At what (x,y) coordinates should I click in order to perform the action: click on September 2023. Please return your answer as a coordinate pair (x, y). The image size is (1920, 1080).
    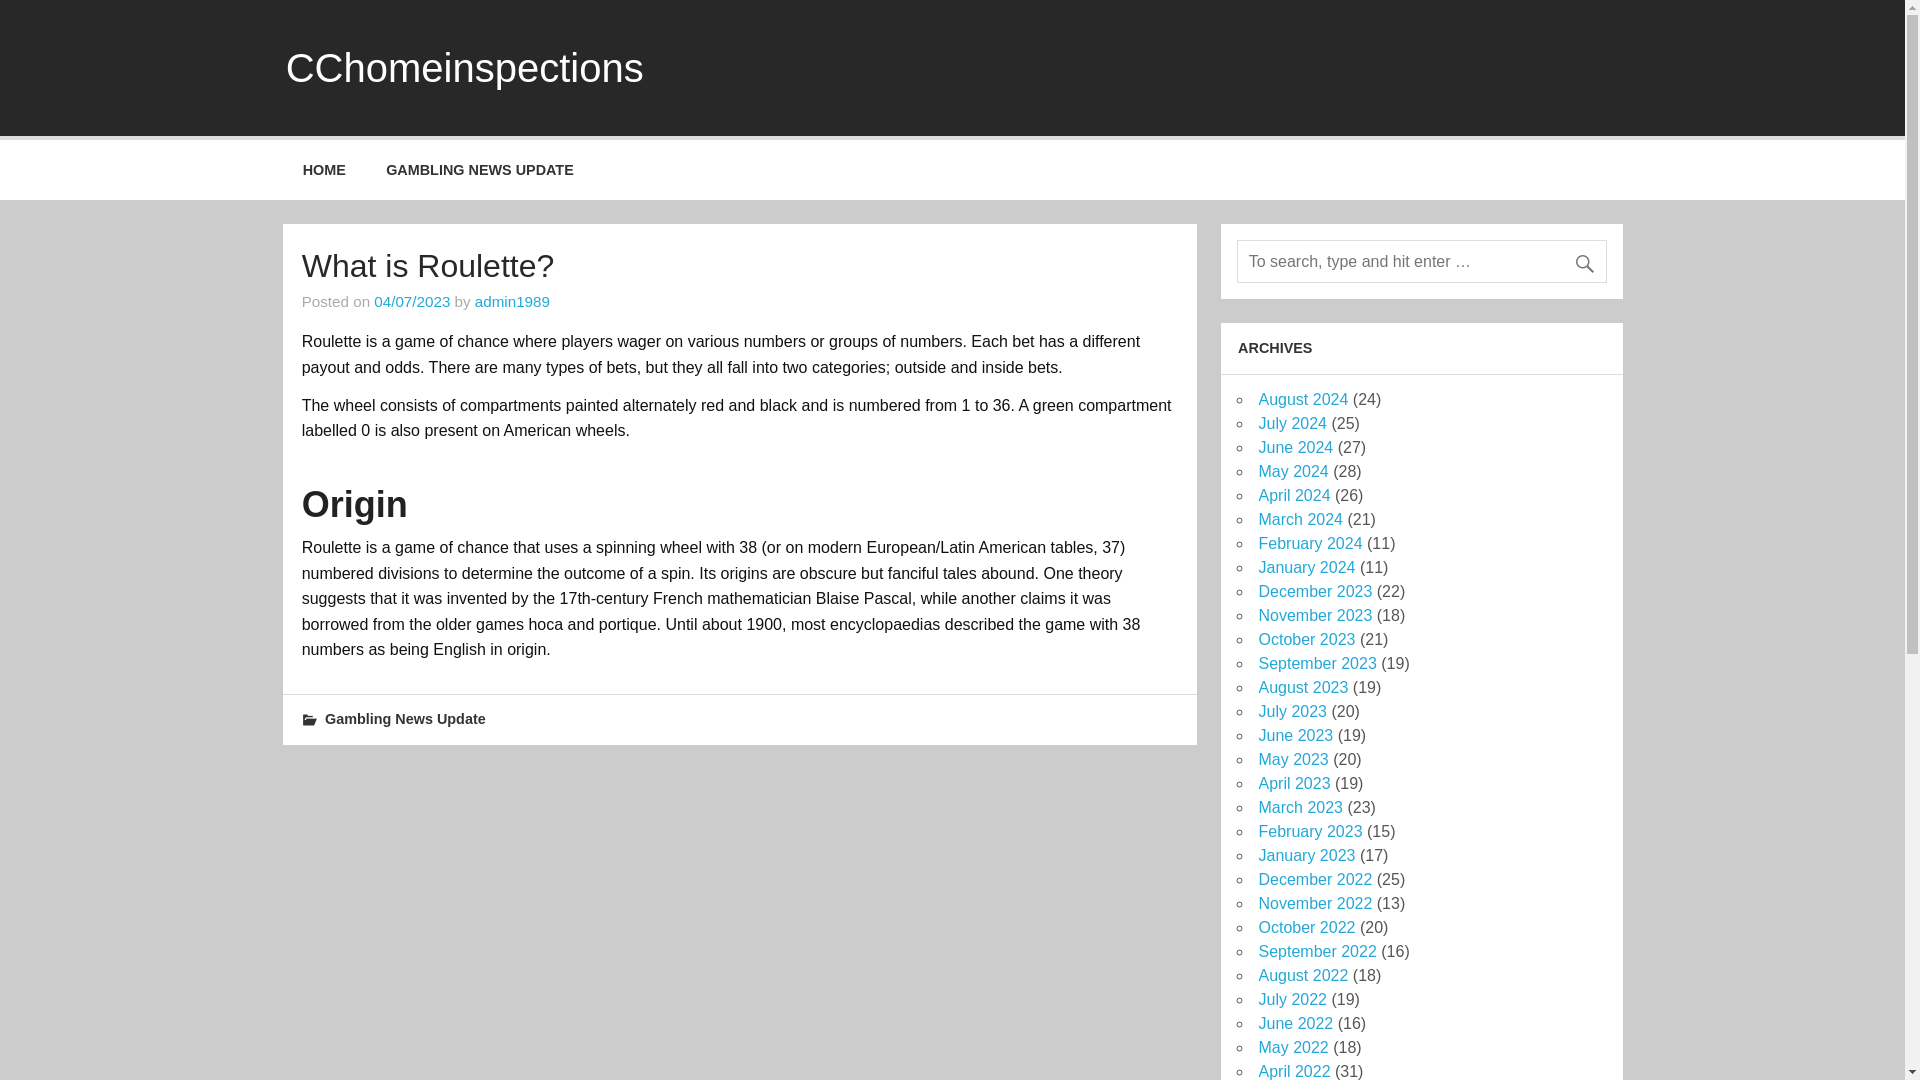
    Looking at the image, I should click on (1316, 662).